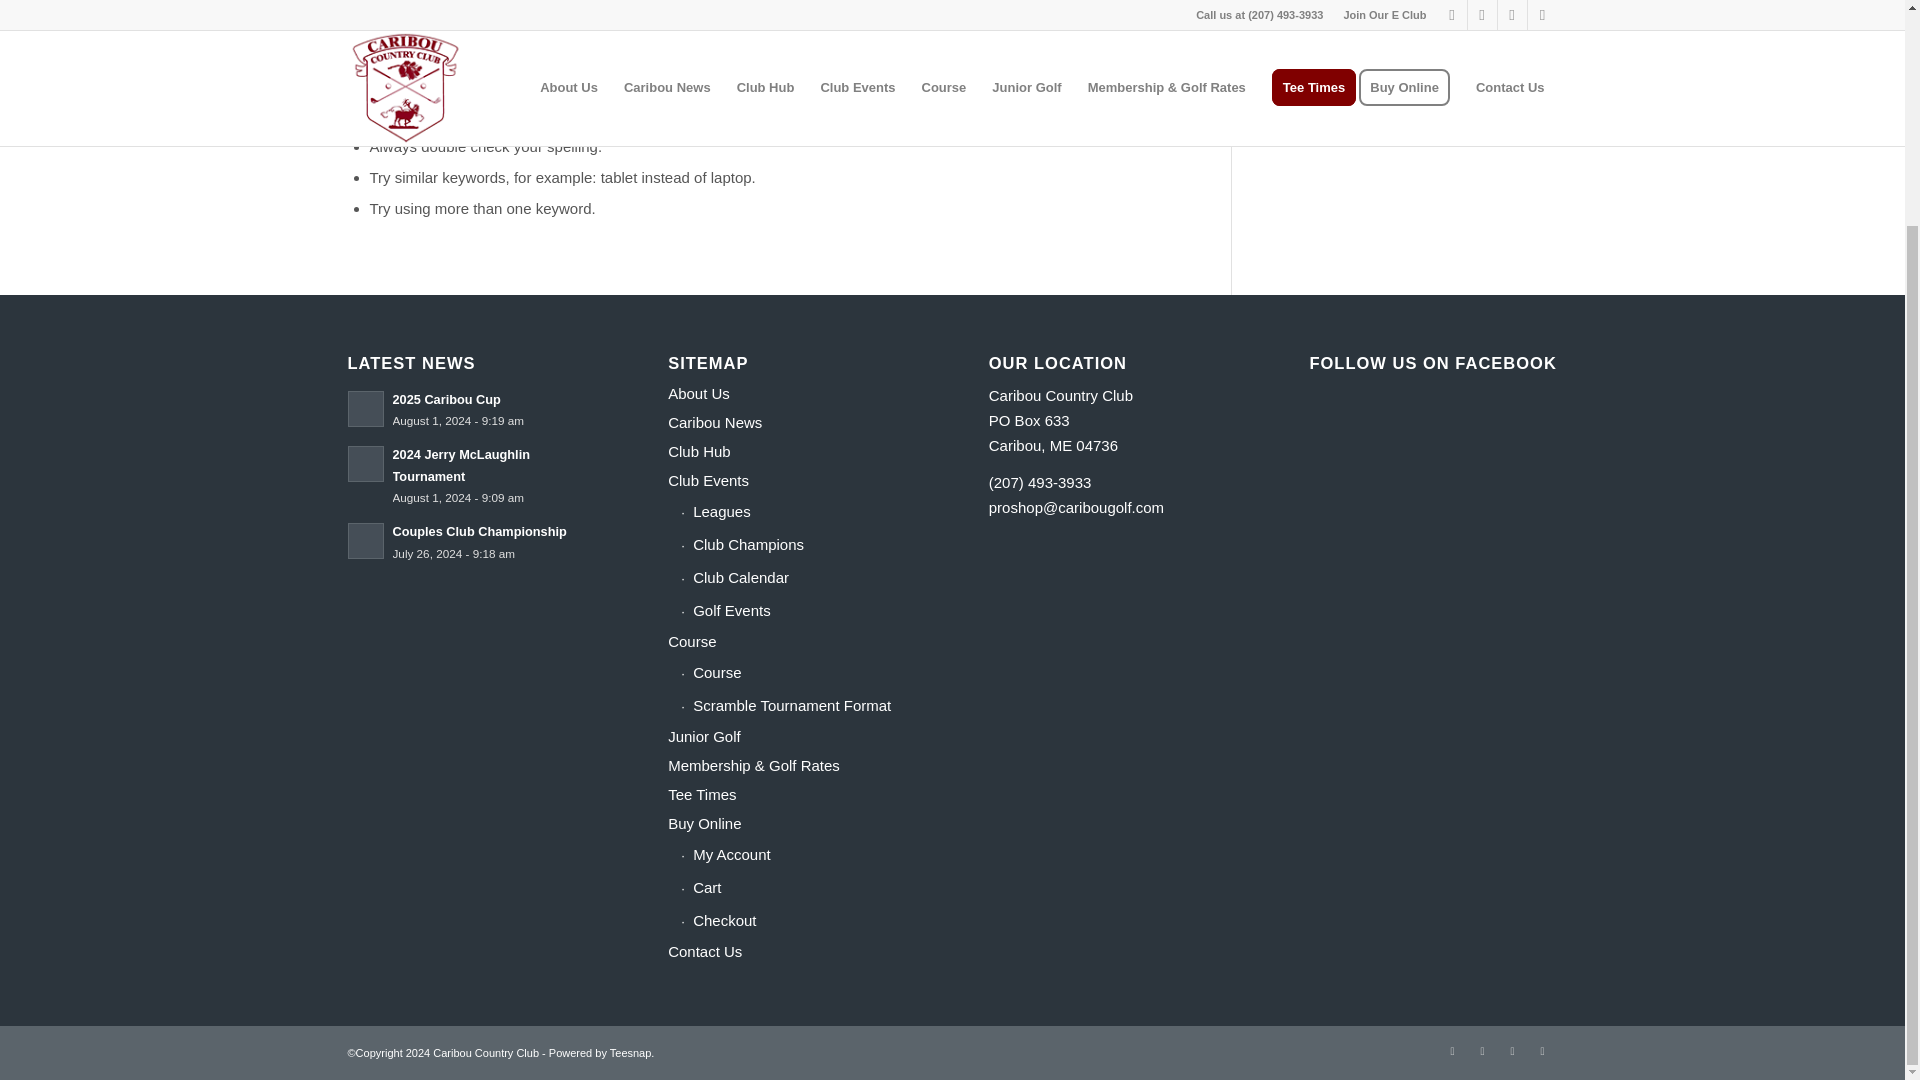  What do you see at coordinates (478, 530) in the screenshot?
I see `Read: Couples Club Championship` at bounding box center [478, 530].